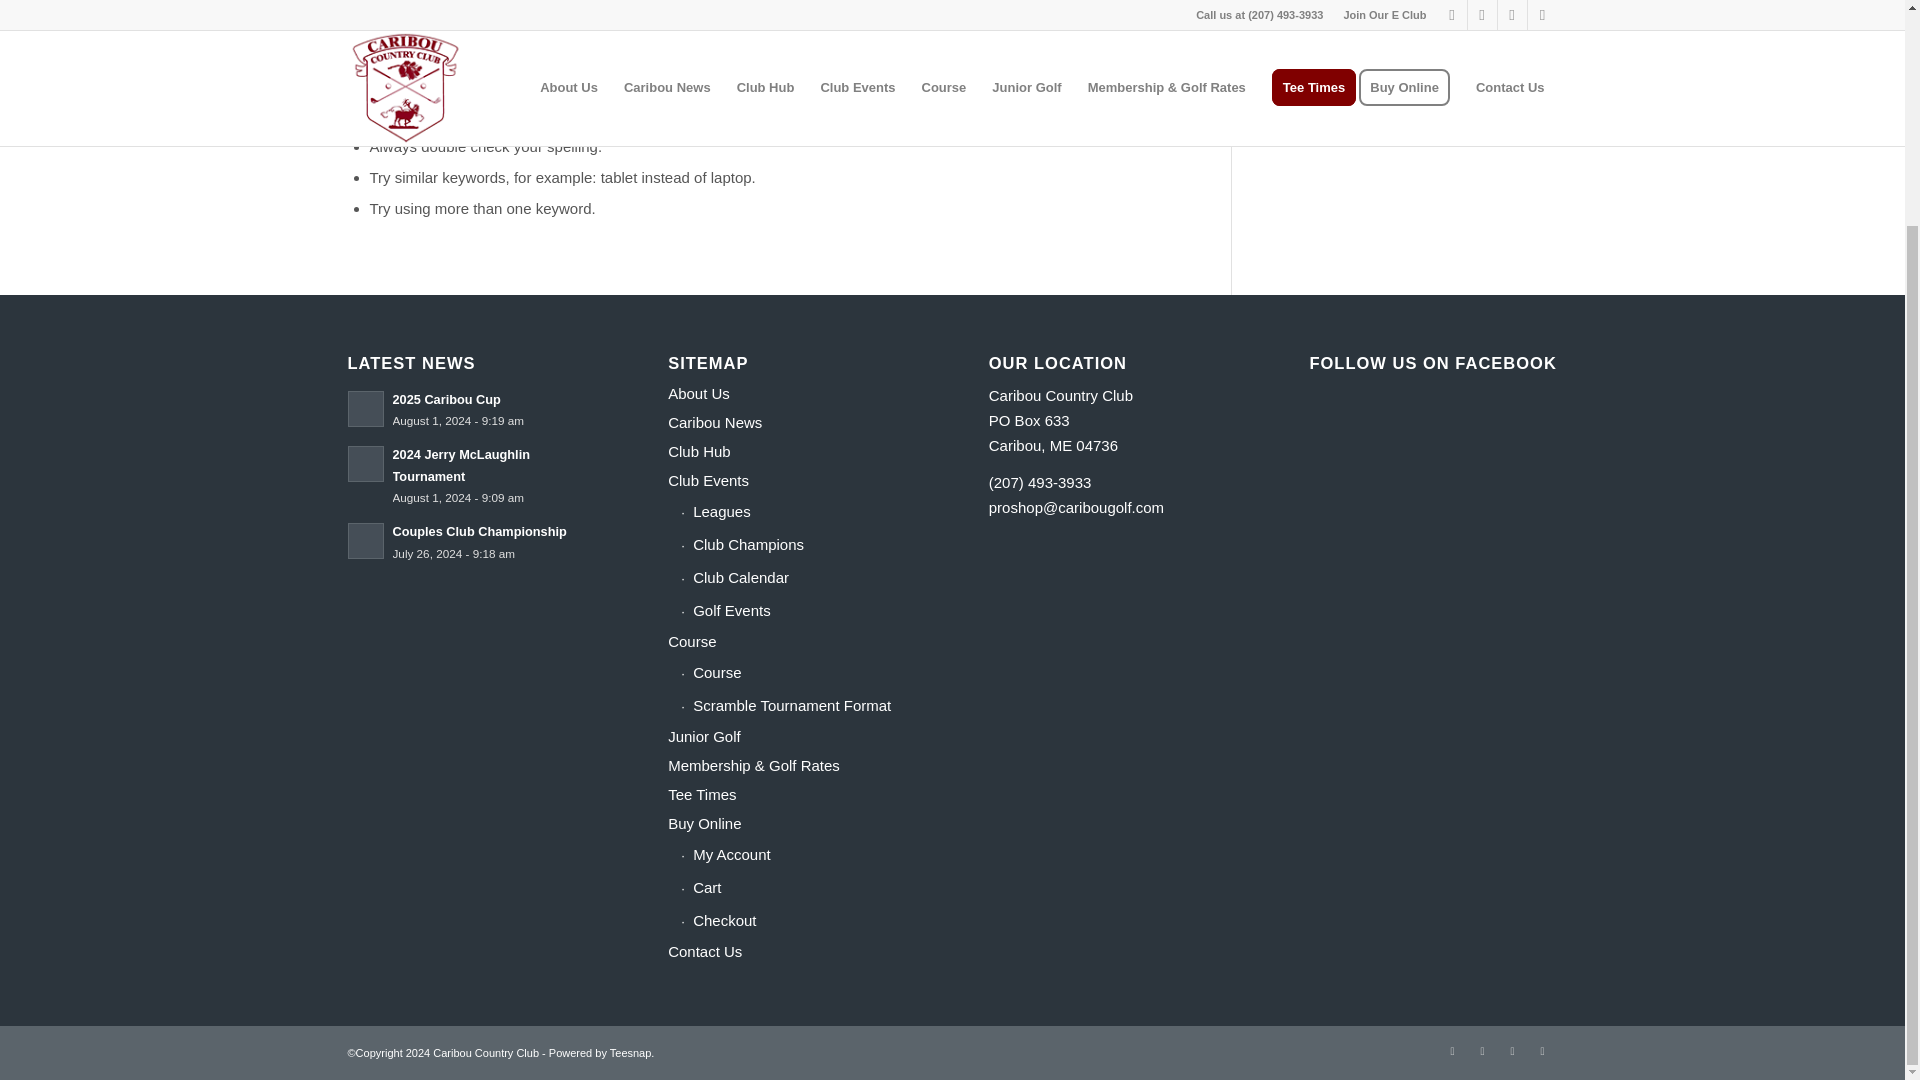  What do you see at coordinates (478, 530) in the screenshot?
I see `Read: Couples Club Championship` at bounding box center [478, 530].